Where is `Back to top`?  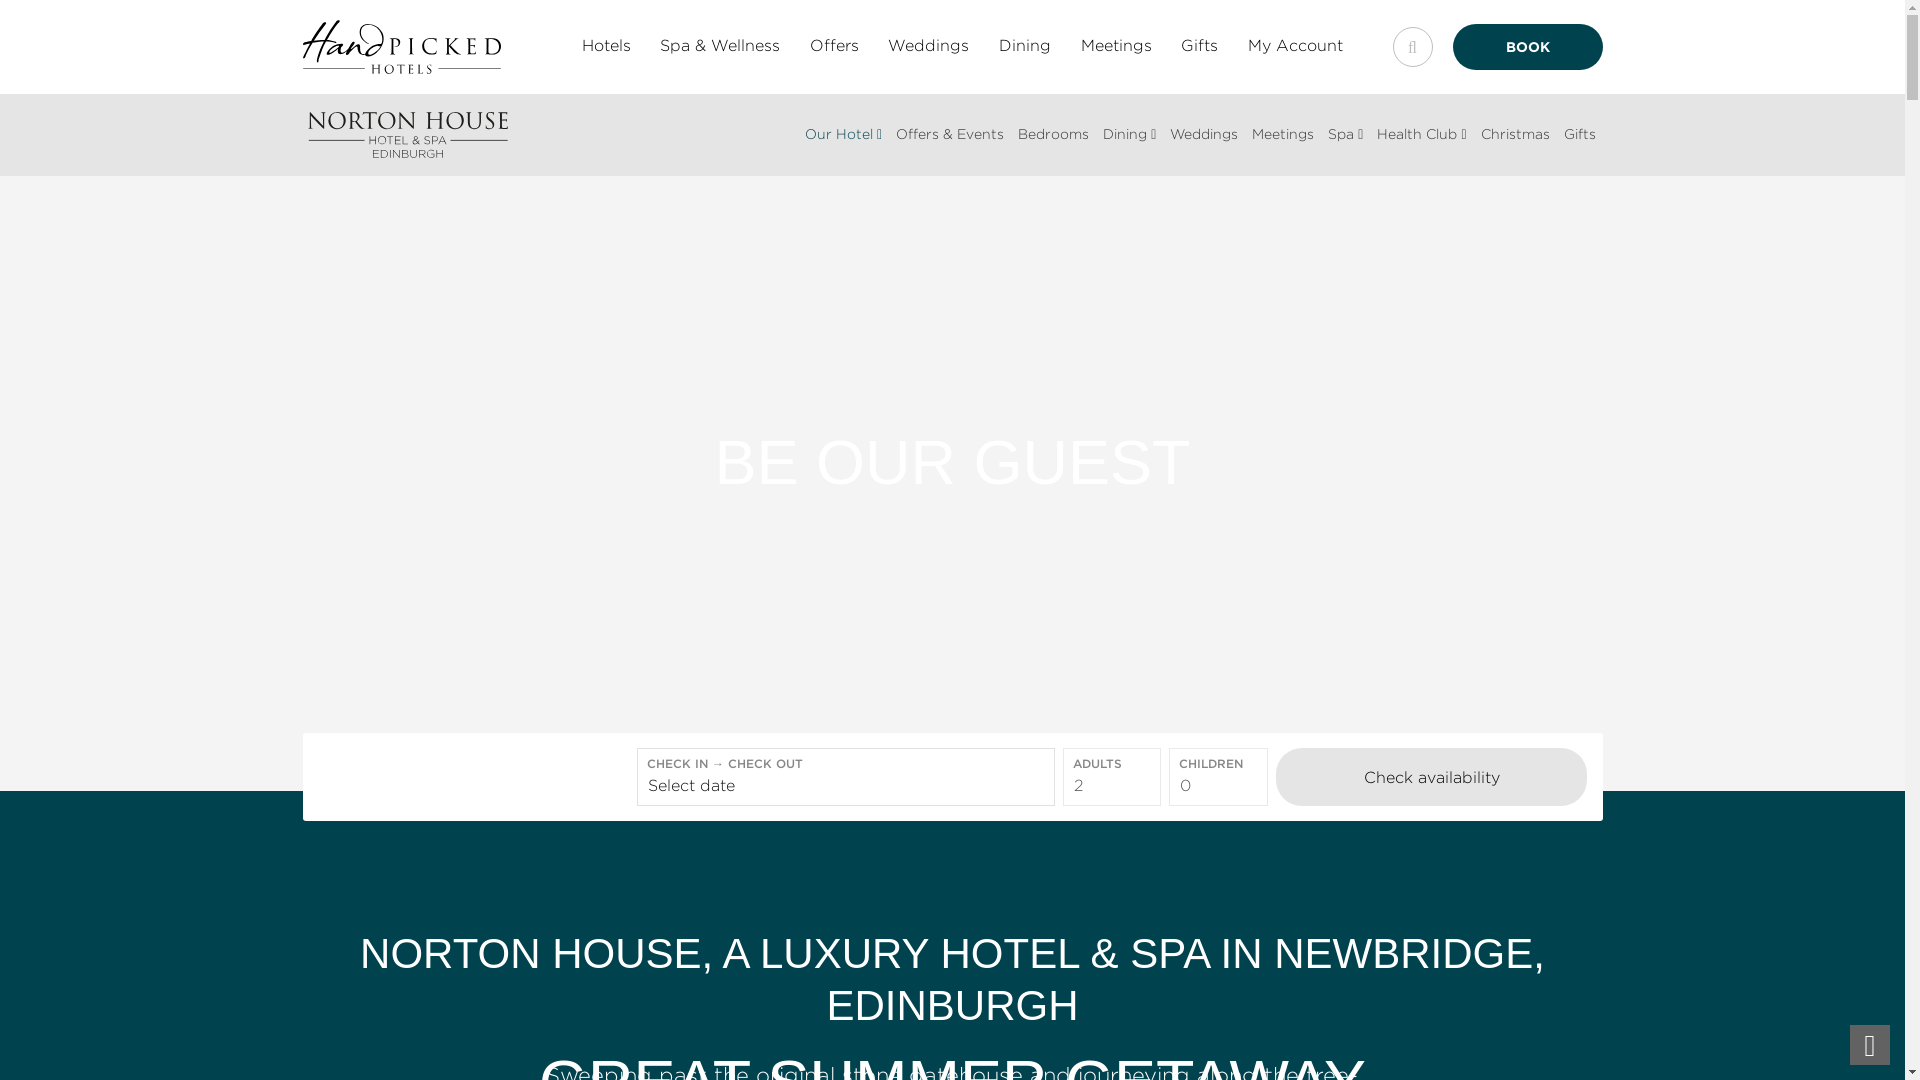
Back to top is located at coordinates (1870, 1044).